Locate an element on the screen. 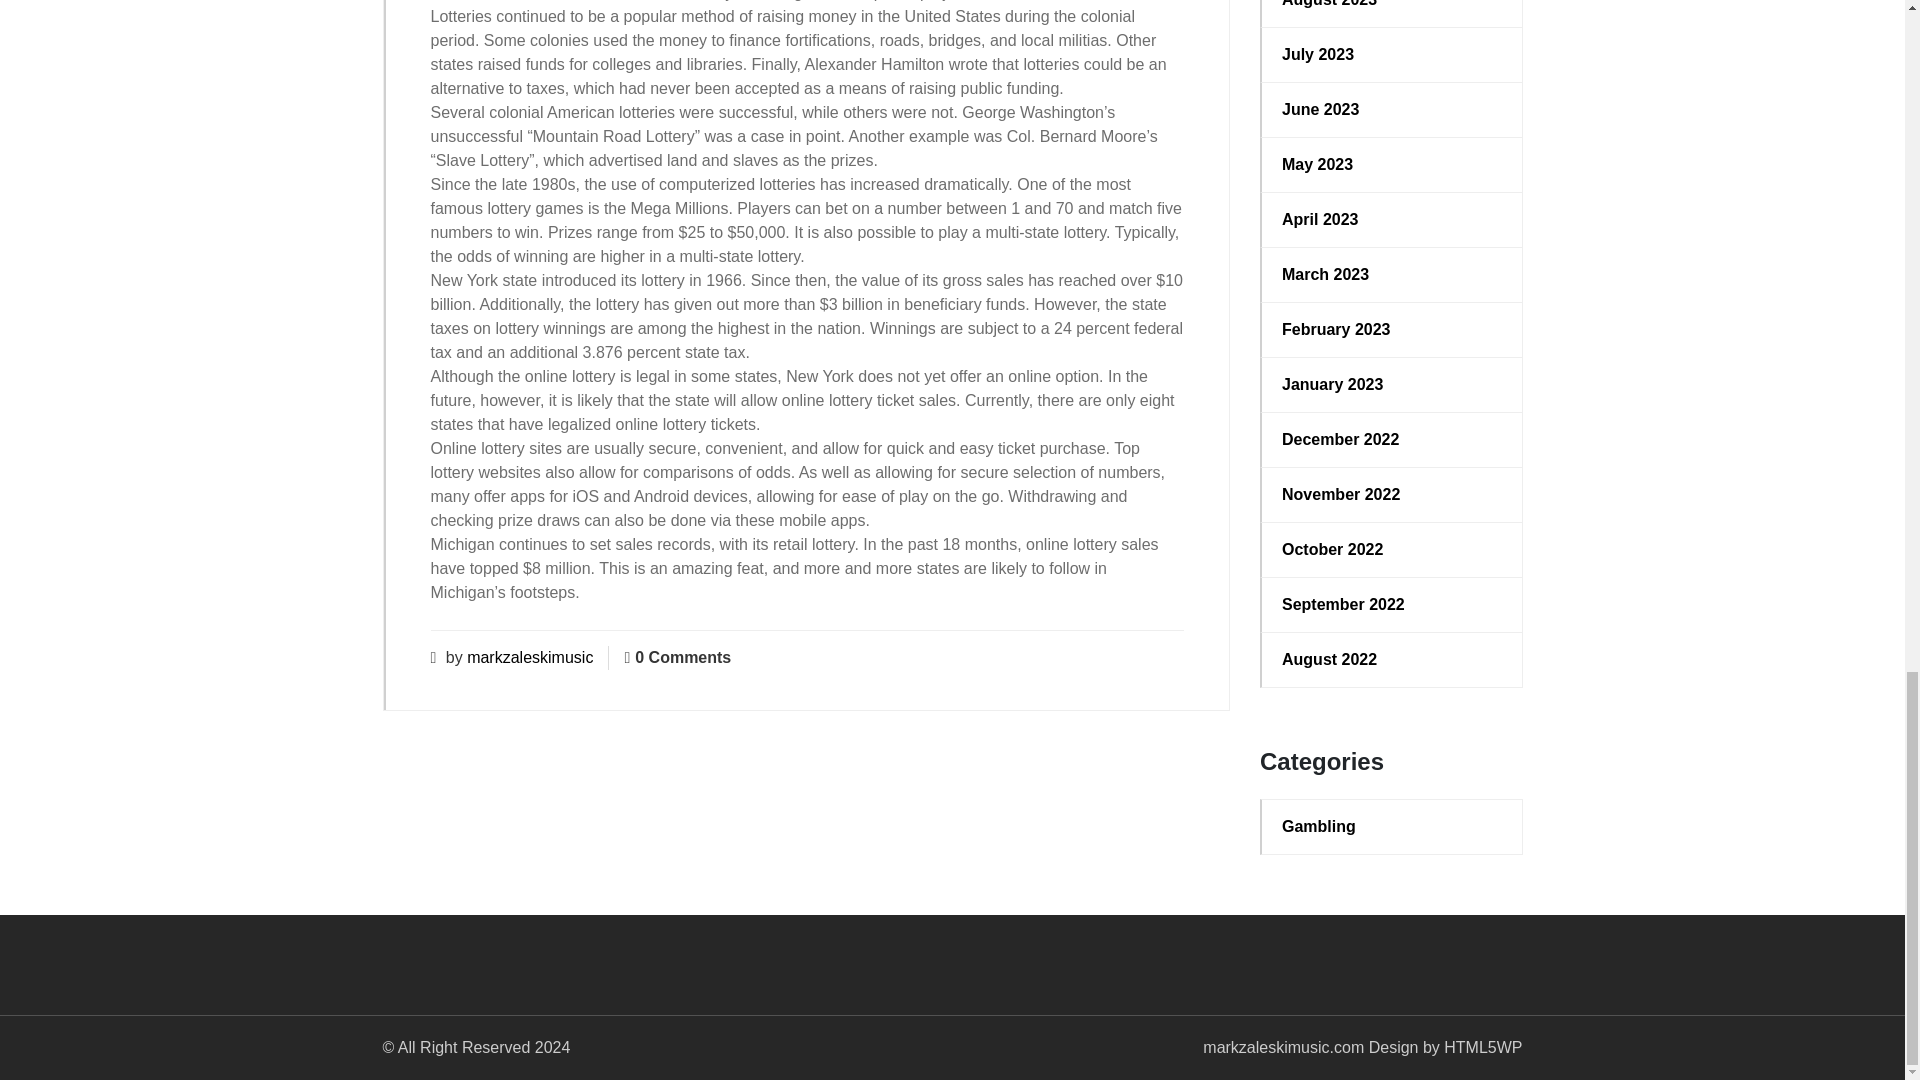 This screenshot has width=1920, height=1080. July 2023 is located at coordinates (1392, 54).